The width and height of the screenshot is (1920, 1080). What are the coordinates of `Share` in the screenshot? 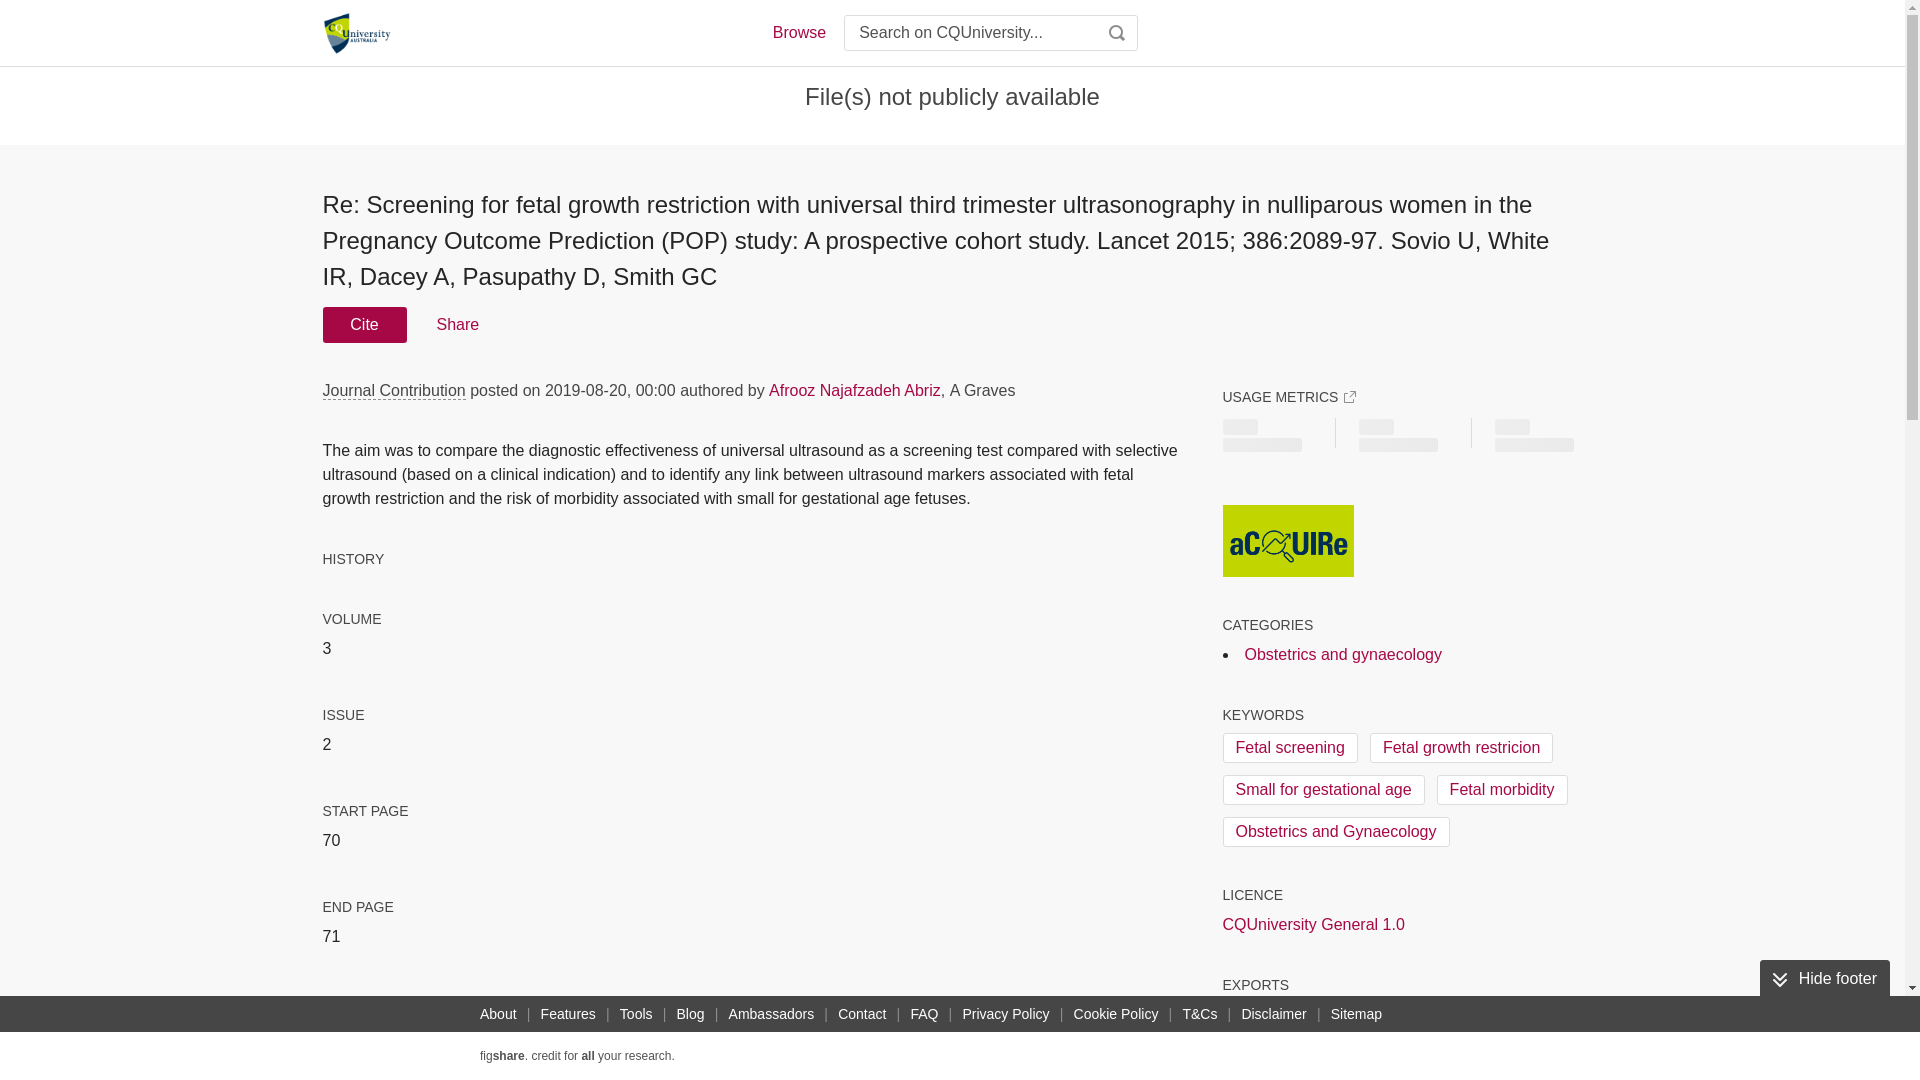 It's located at (456, 324).